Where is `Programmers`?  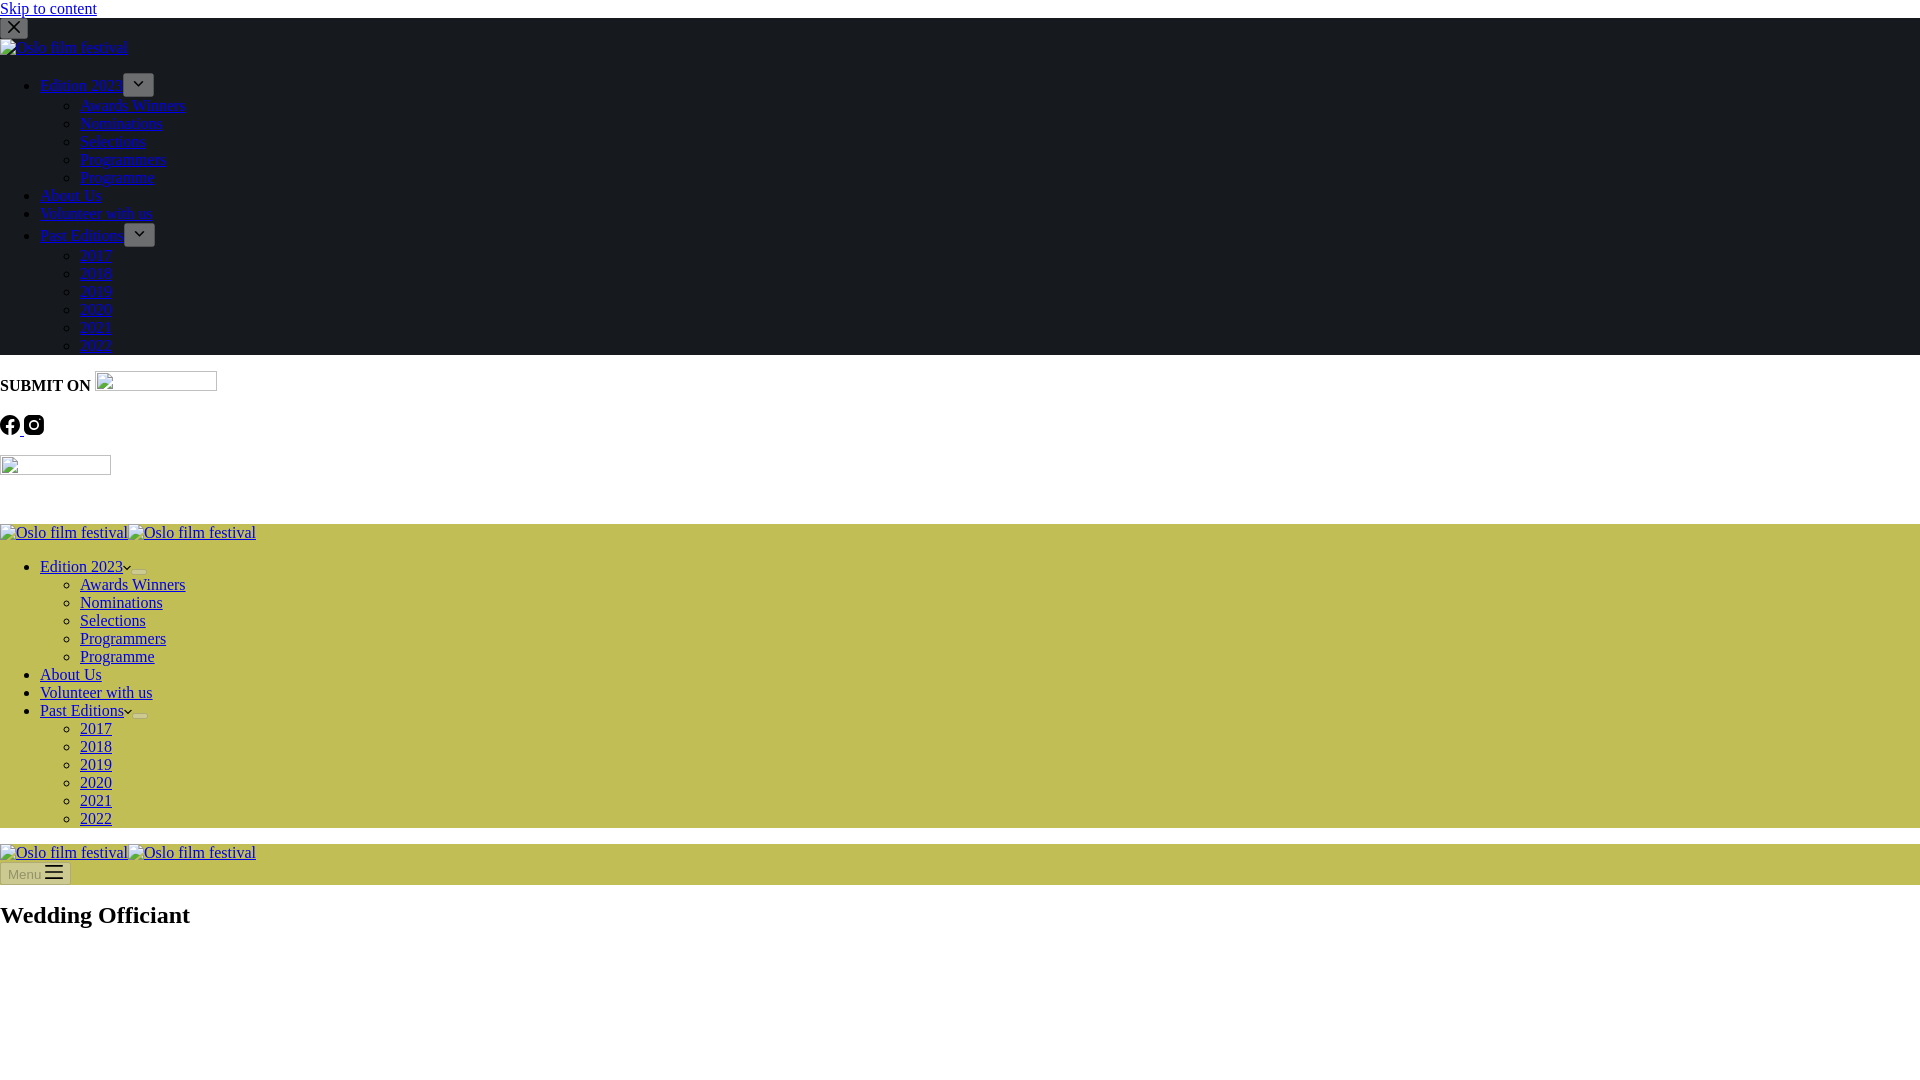 Programmers is located at coordinates (122, 160).